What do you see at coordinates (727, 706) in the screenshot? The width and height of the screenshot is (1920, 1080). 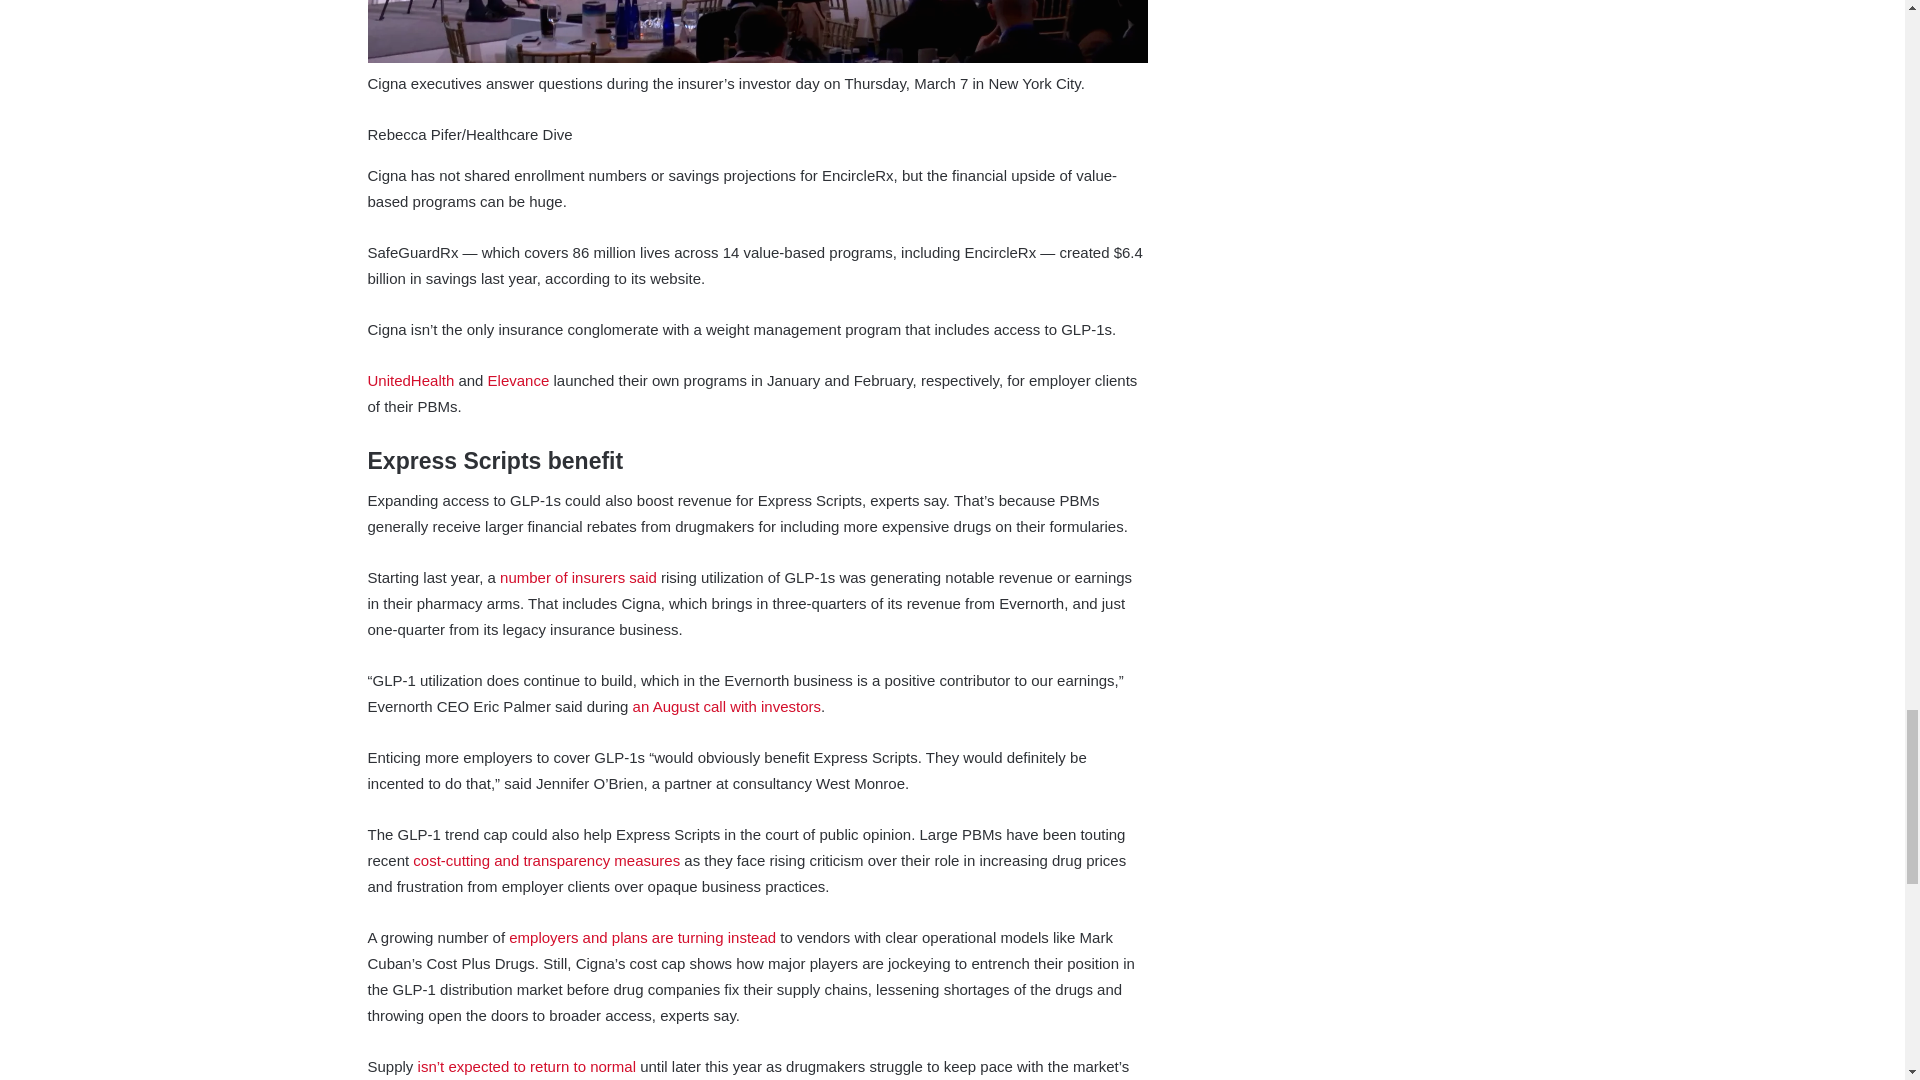 I see `an August call with investors` at bounding box center [727, 706].